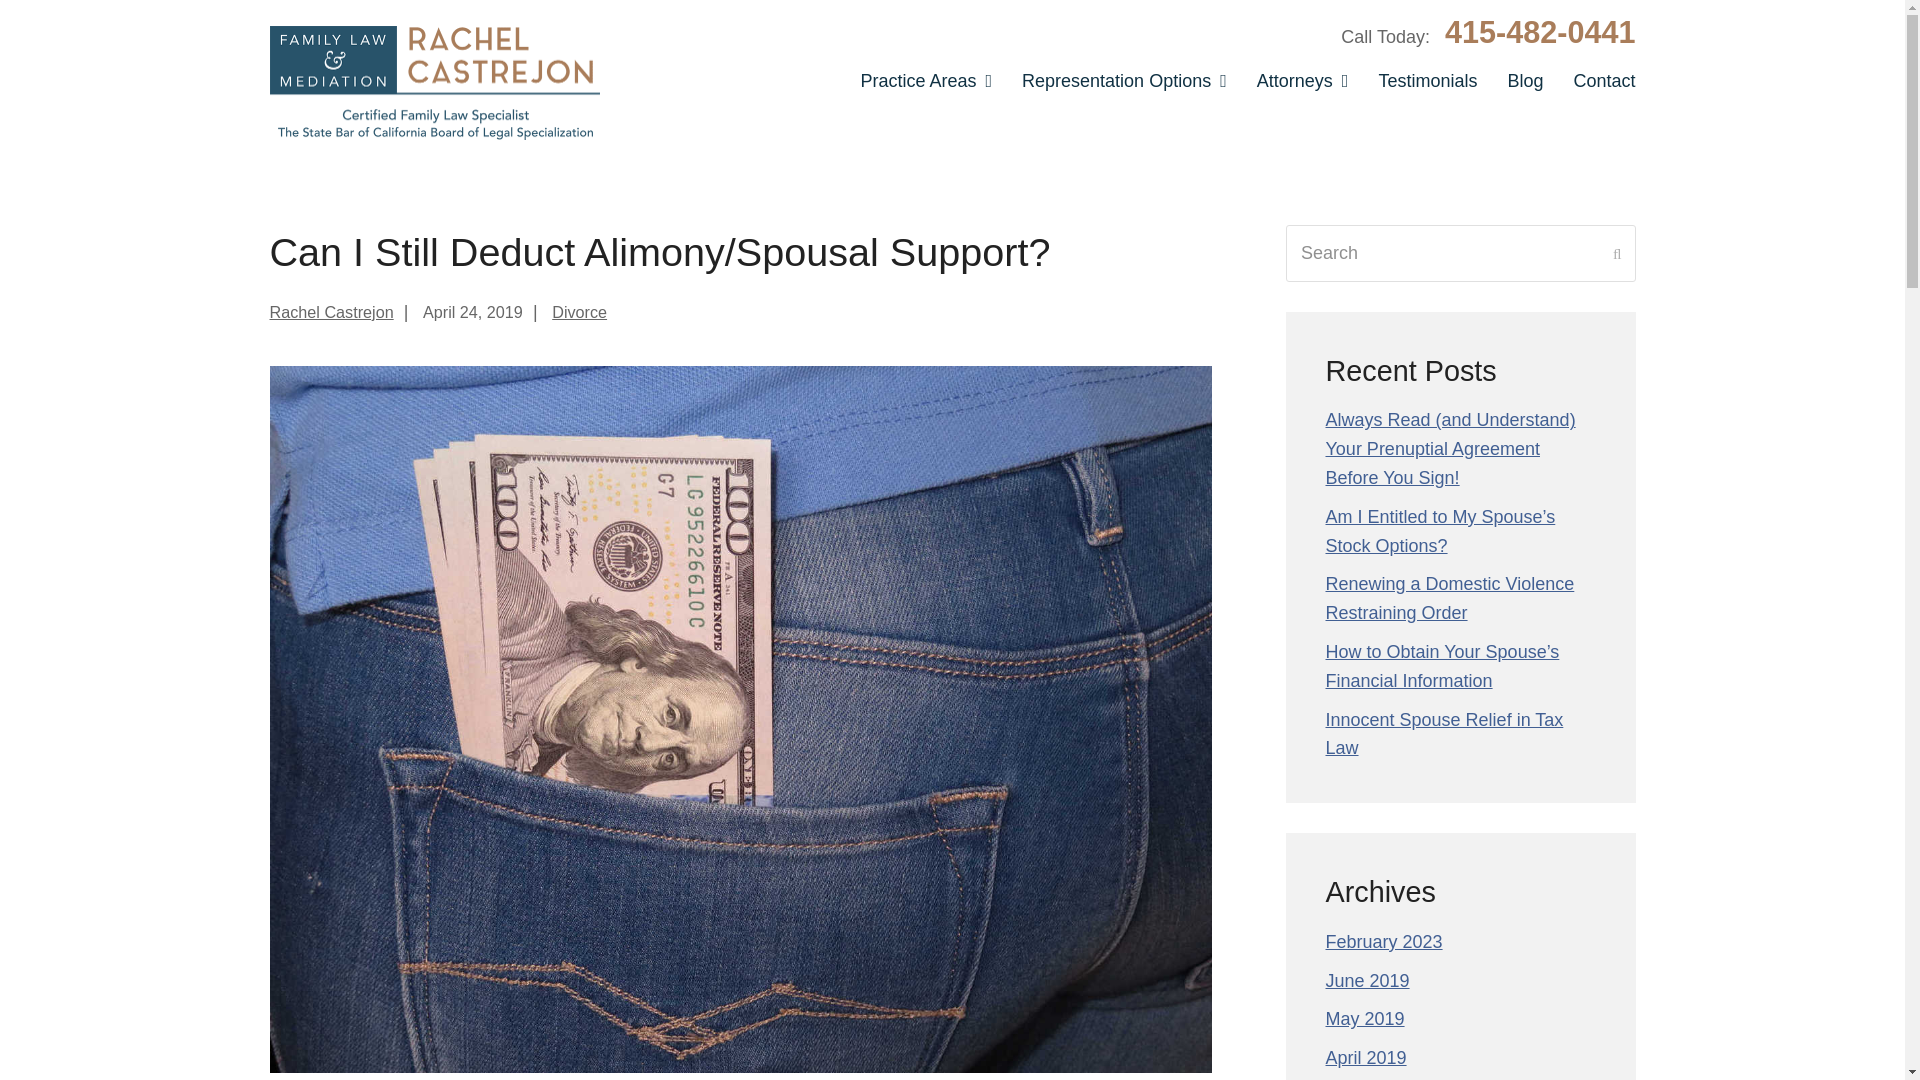 This screenshot has width=1920, height=1080. Describe the element at coordinates (1427, 76) in the screenshot. I see `Testimonials` at that location.